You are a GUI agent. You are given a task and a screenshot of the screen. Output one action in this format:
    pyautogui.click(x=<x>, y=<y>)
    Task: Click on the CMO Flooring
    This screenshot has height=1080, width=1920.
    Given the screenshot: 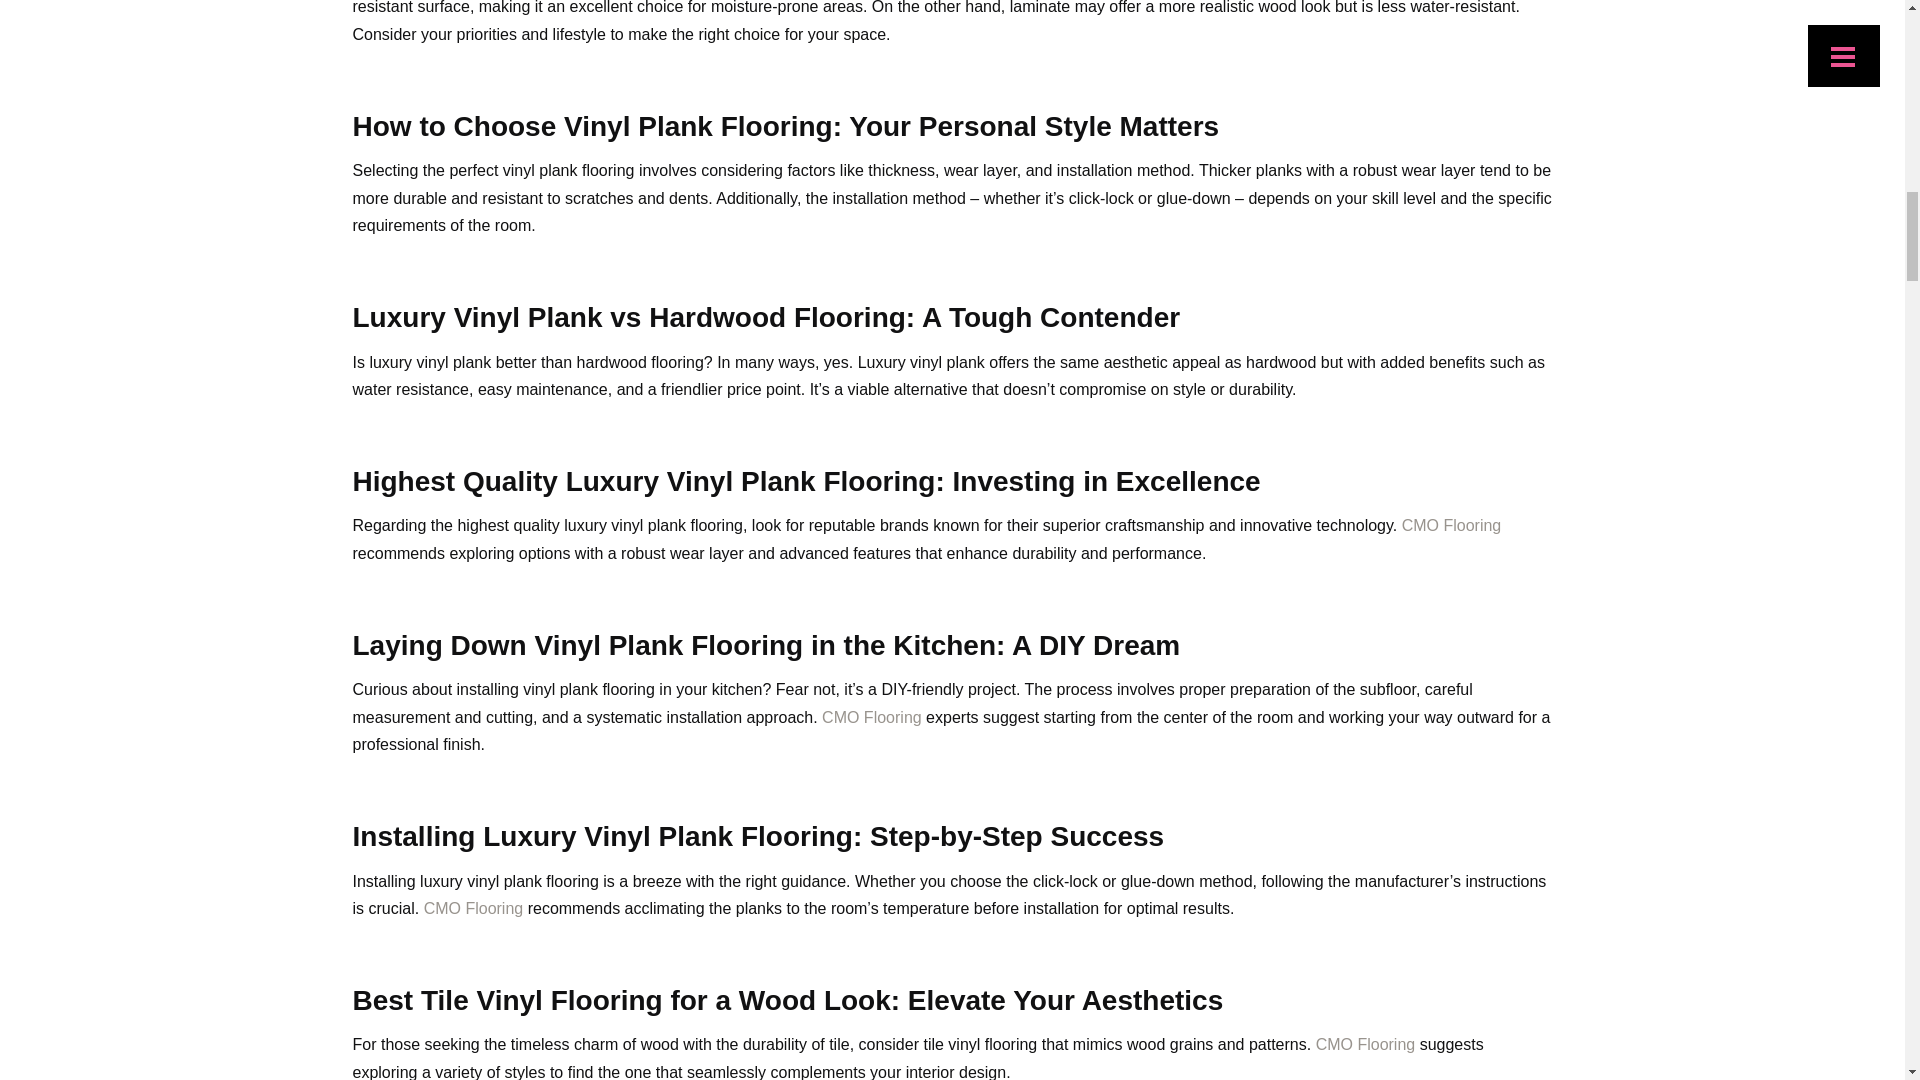 What is the action you would take?
    pyautogui.click(x=1366, y=1044)
    